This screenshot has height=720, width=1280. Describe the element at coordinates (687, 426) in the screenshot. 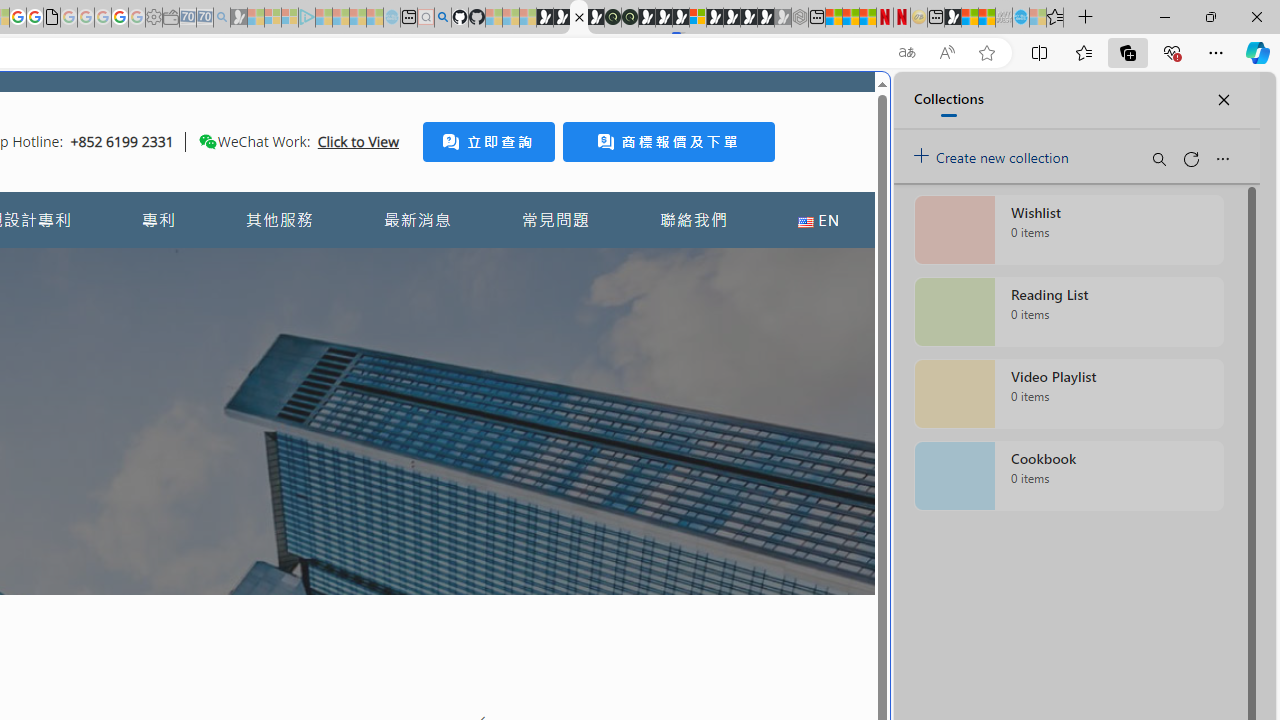

I see `Home | Sky Blue Bikes - Sky Blue Bikes` at that location.